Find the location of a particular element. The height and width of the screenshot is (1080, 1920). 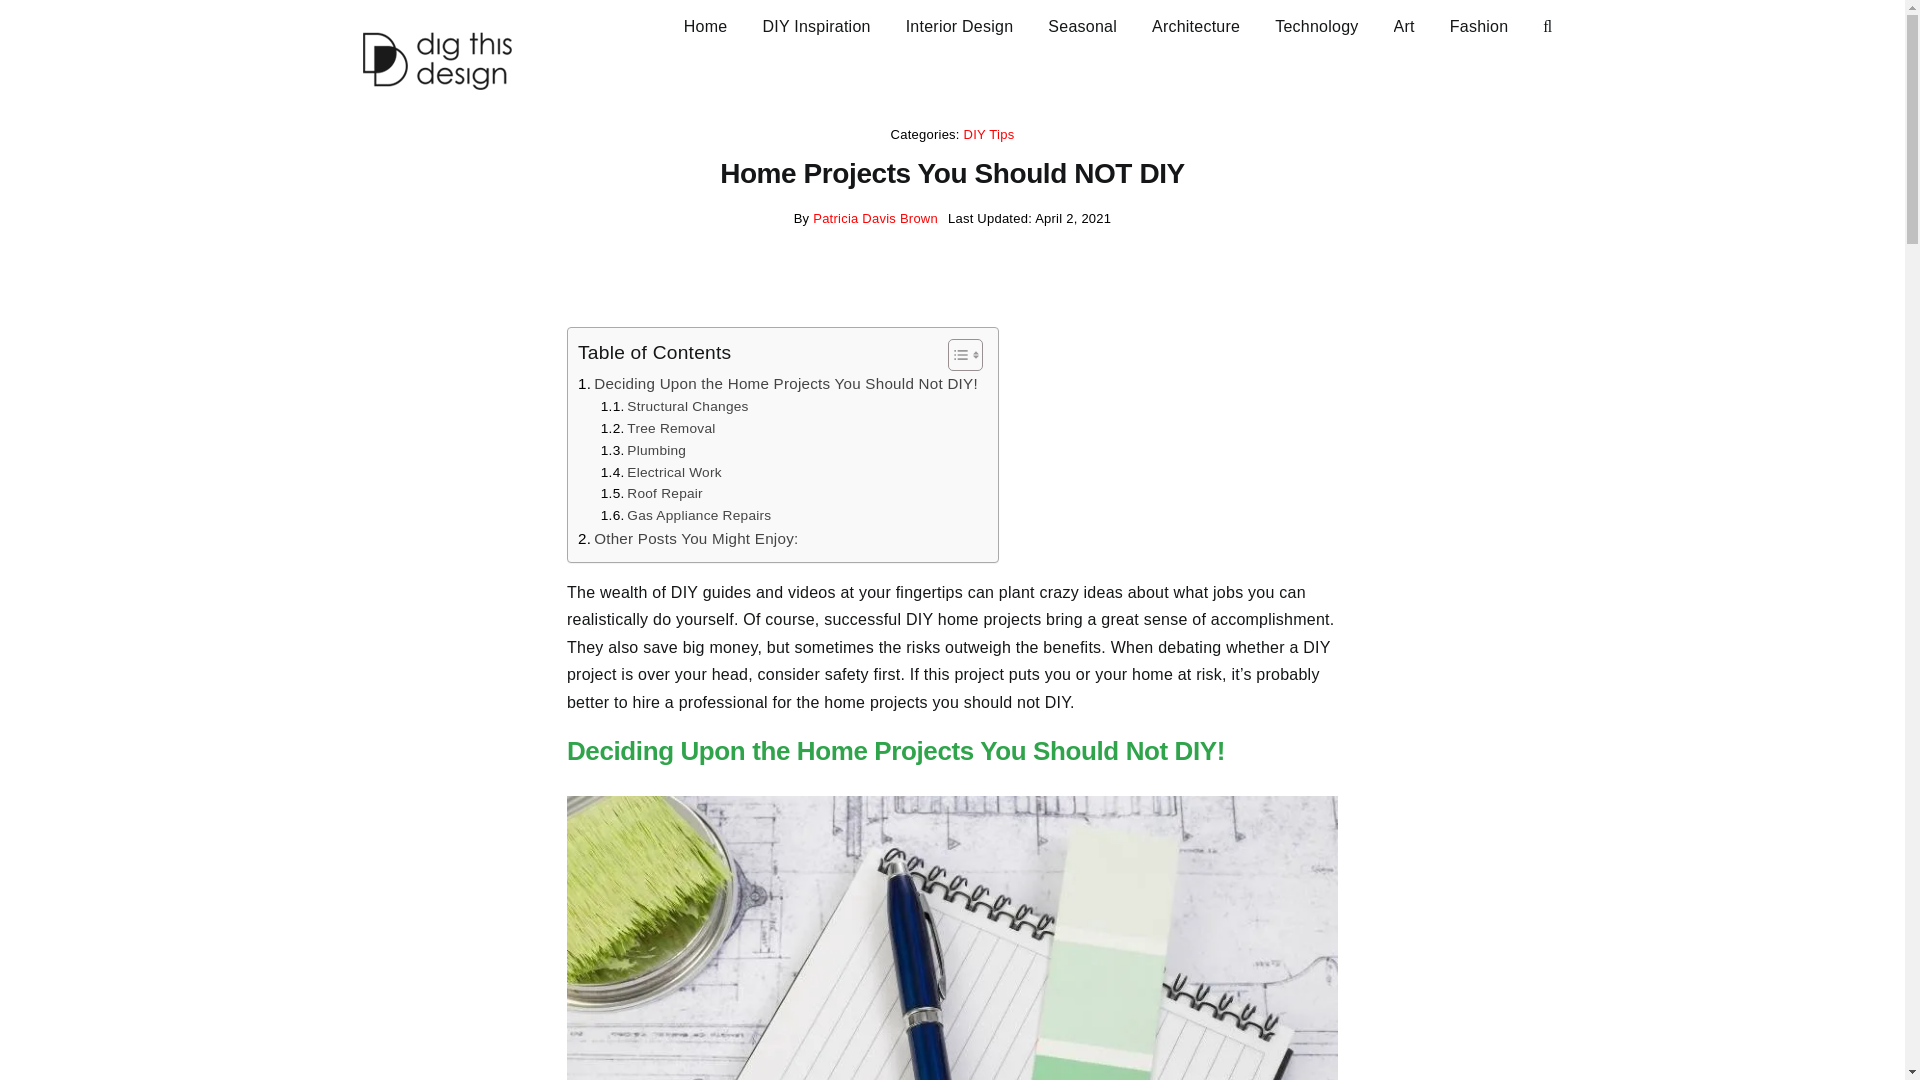

Interior Design is located at coordinates (960, 24).